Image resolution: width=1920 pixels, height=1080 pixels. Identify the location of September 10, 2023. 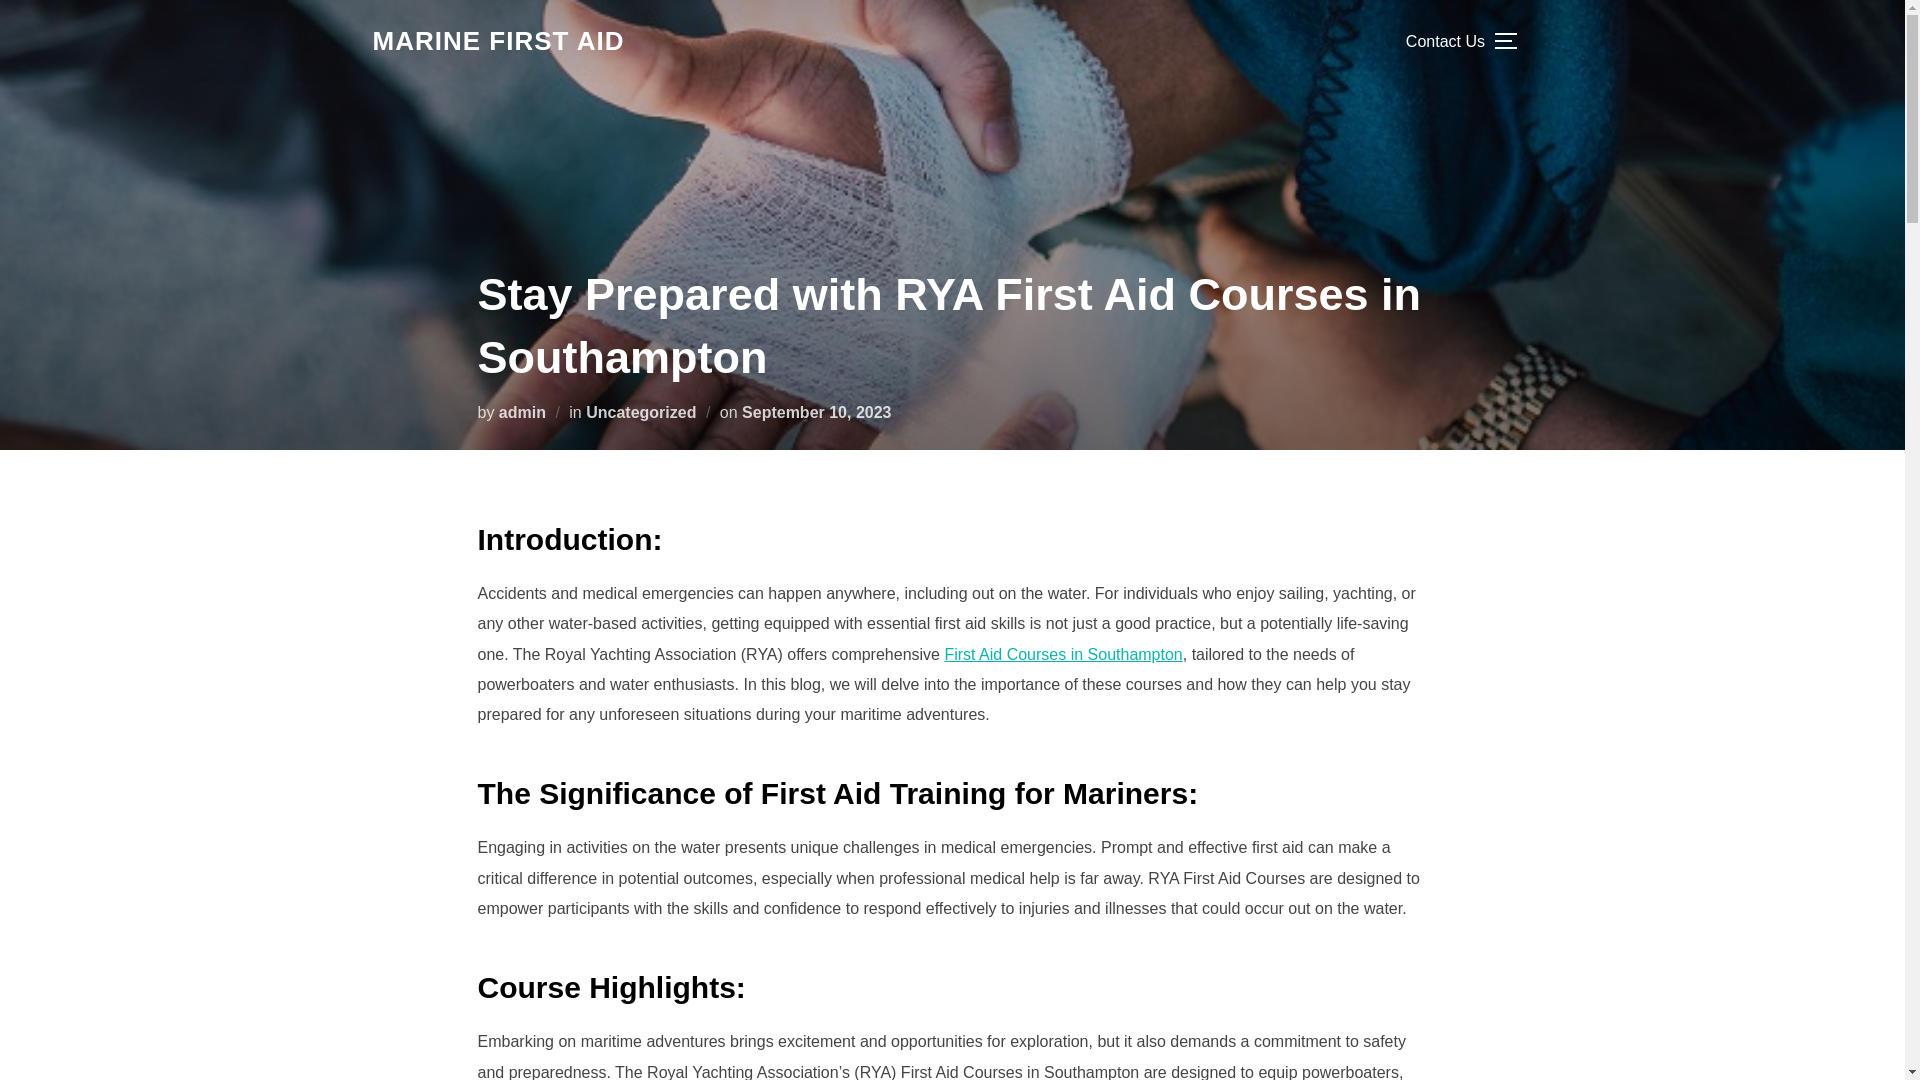
(816, 412).